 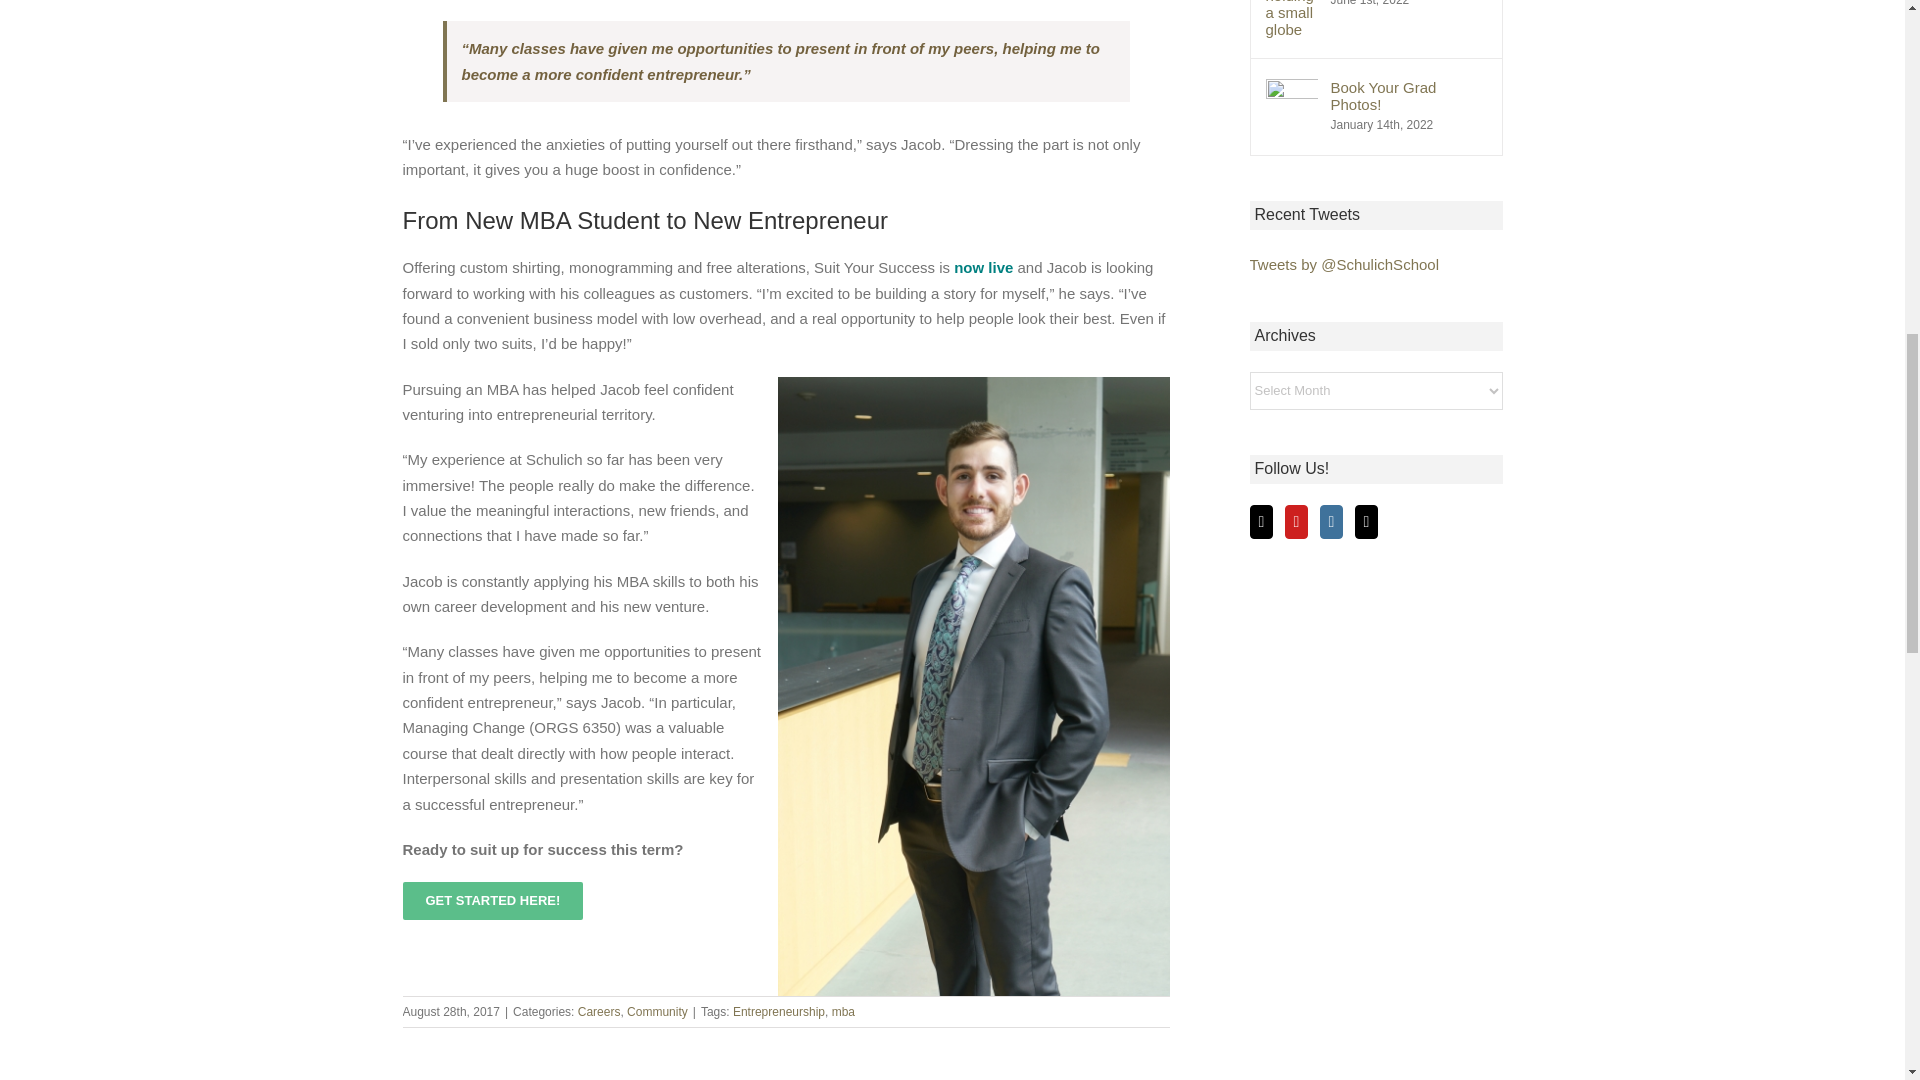 What do you see at coordinates (779, 1012) in the screenshot?
I see `Entrepreneurship` at bounding box center [779, 1012].